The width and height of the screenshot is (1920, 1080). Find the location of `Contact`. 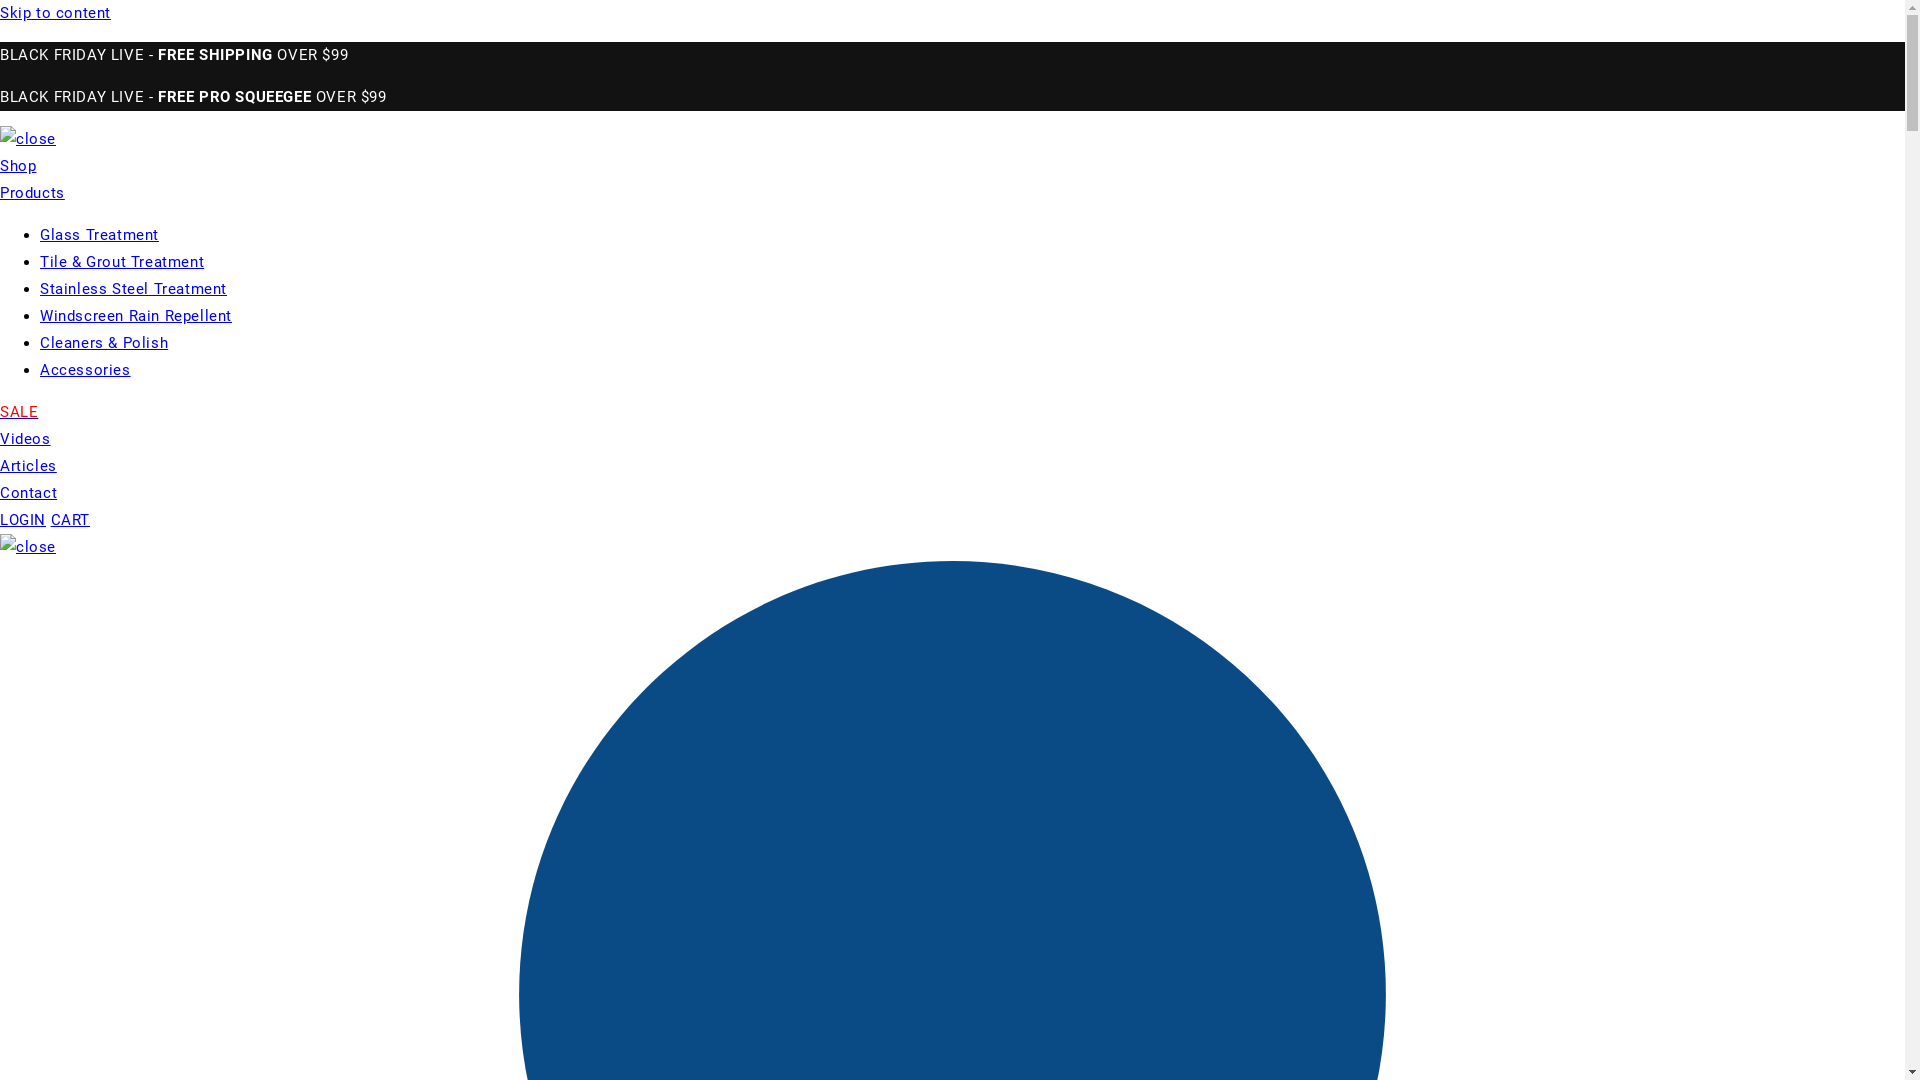

Contact is located at coordinates (28, 493).